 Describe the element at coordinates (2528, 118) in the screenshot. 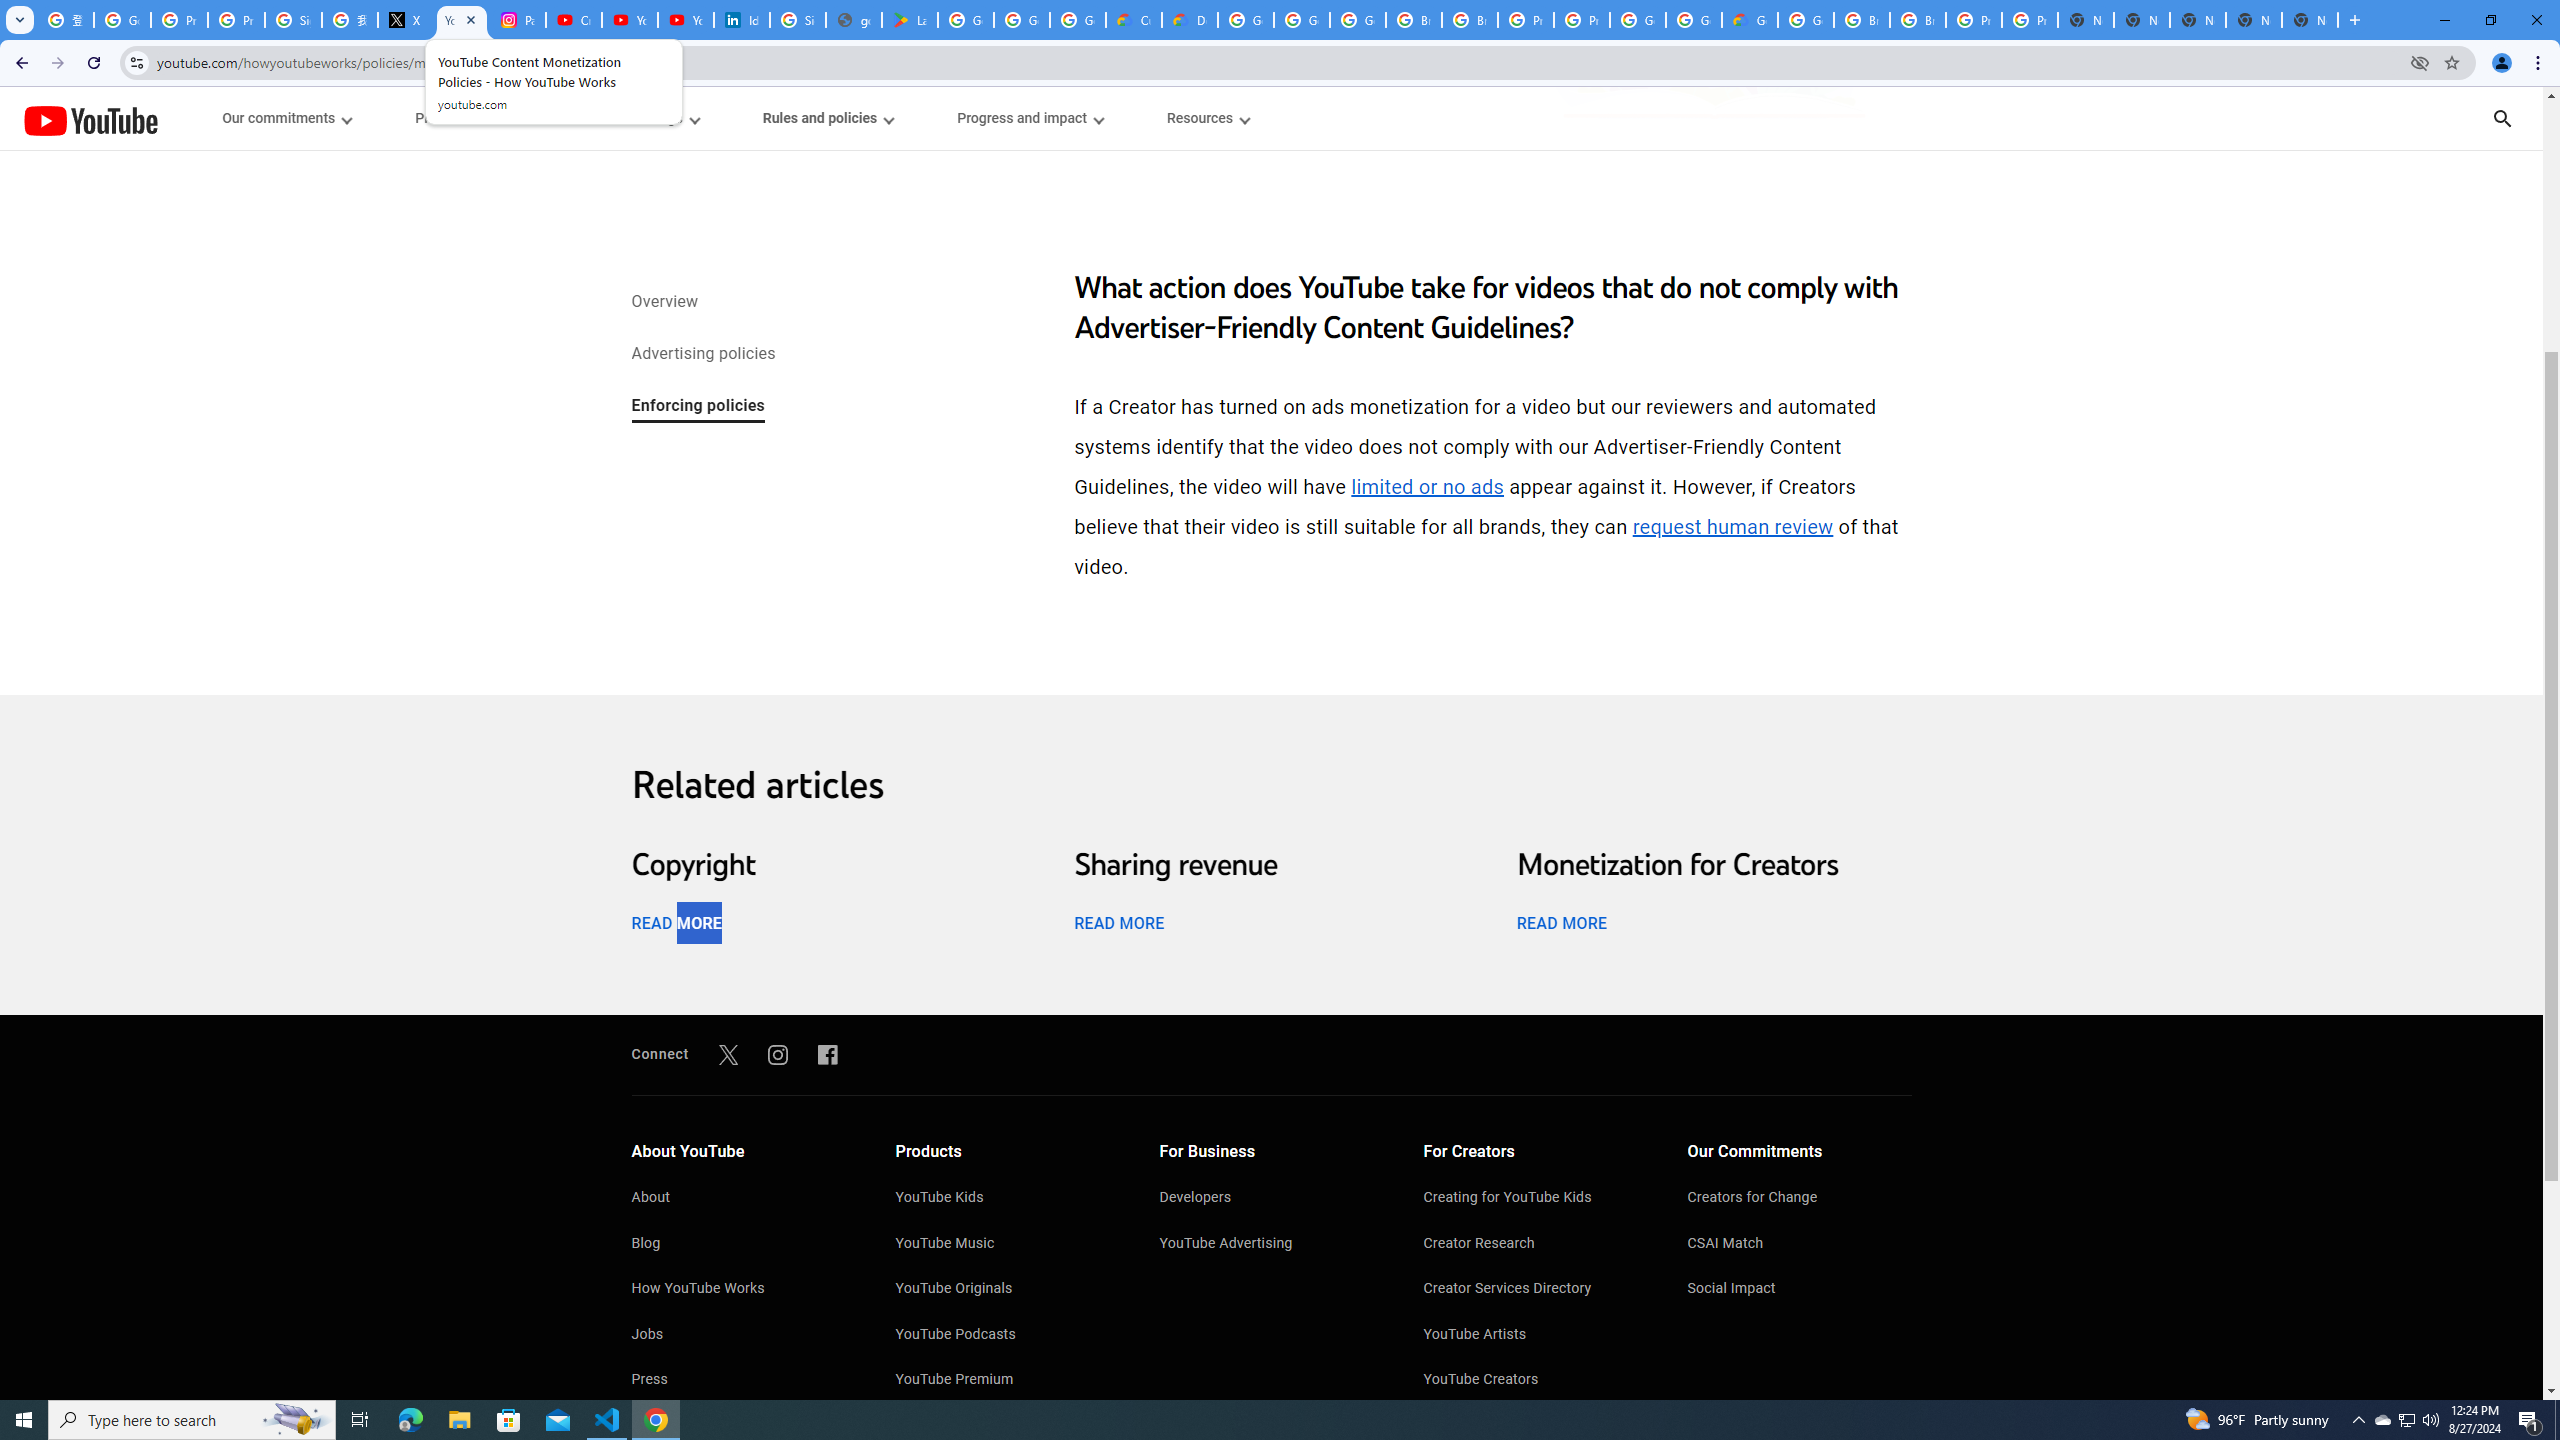

I see `Search` at that location.